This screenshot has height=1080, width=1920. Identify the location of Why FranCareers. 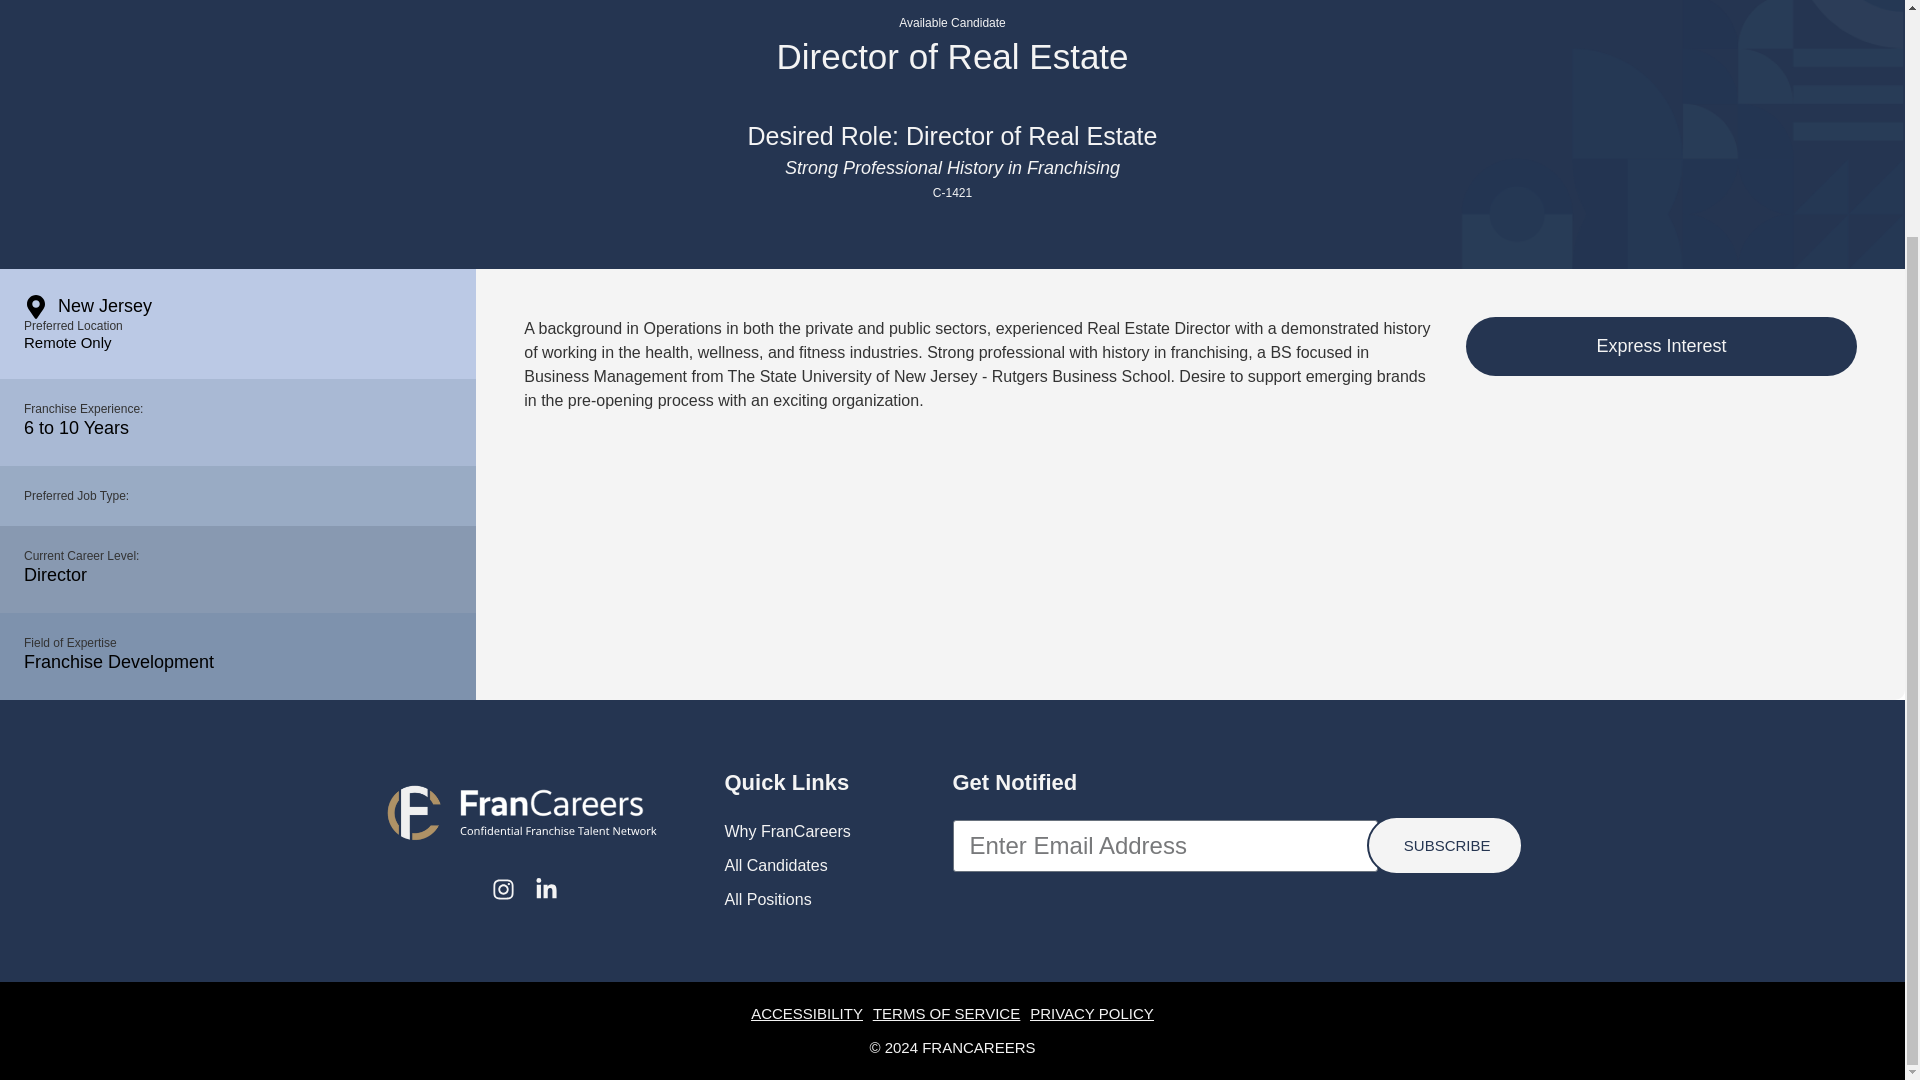
(838, 831).